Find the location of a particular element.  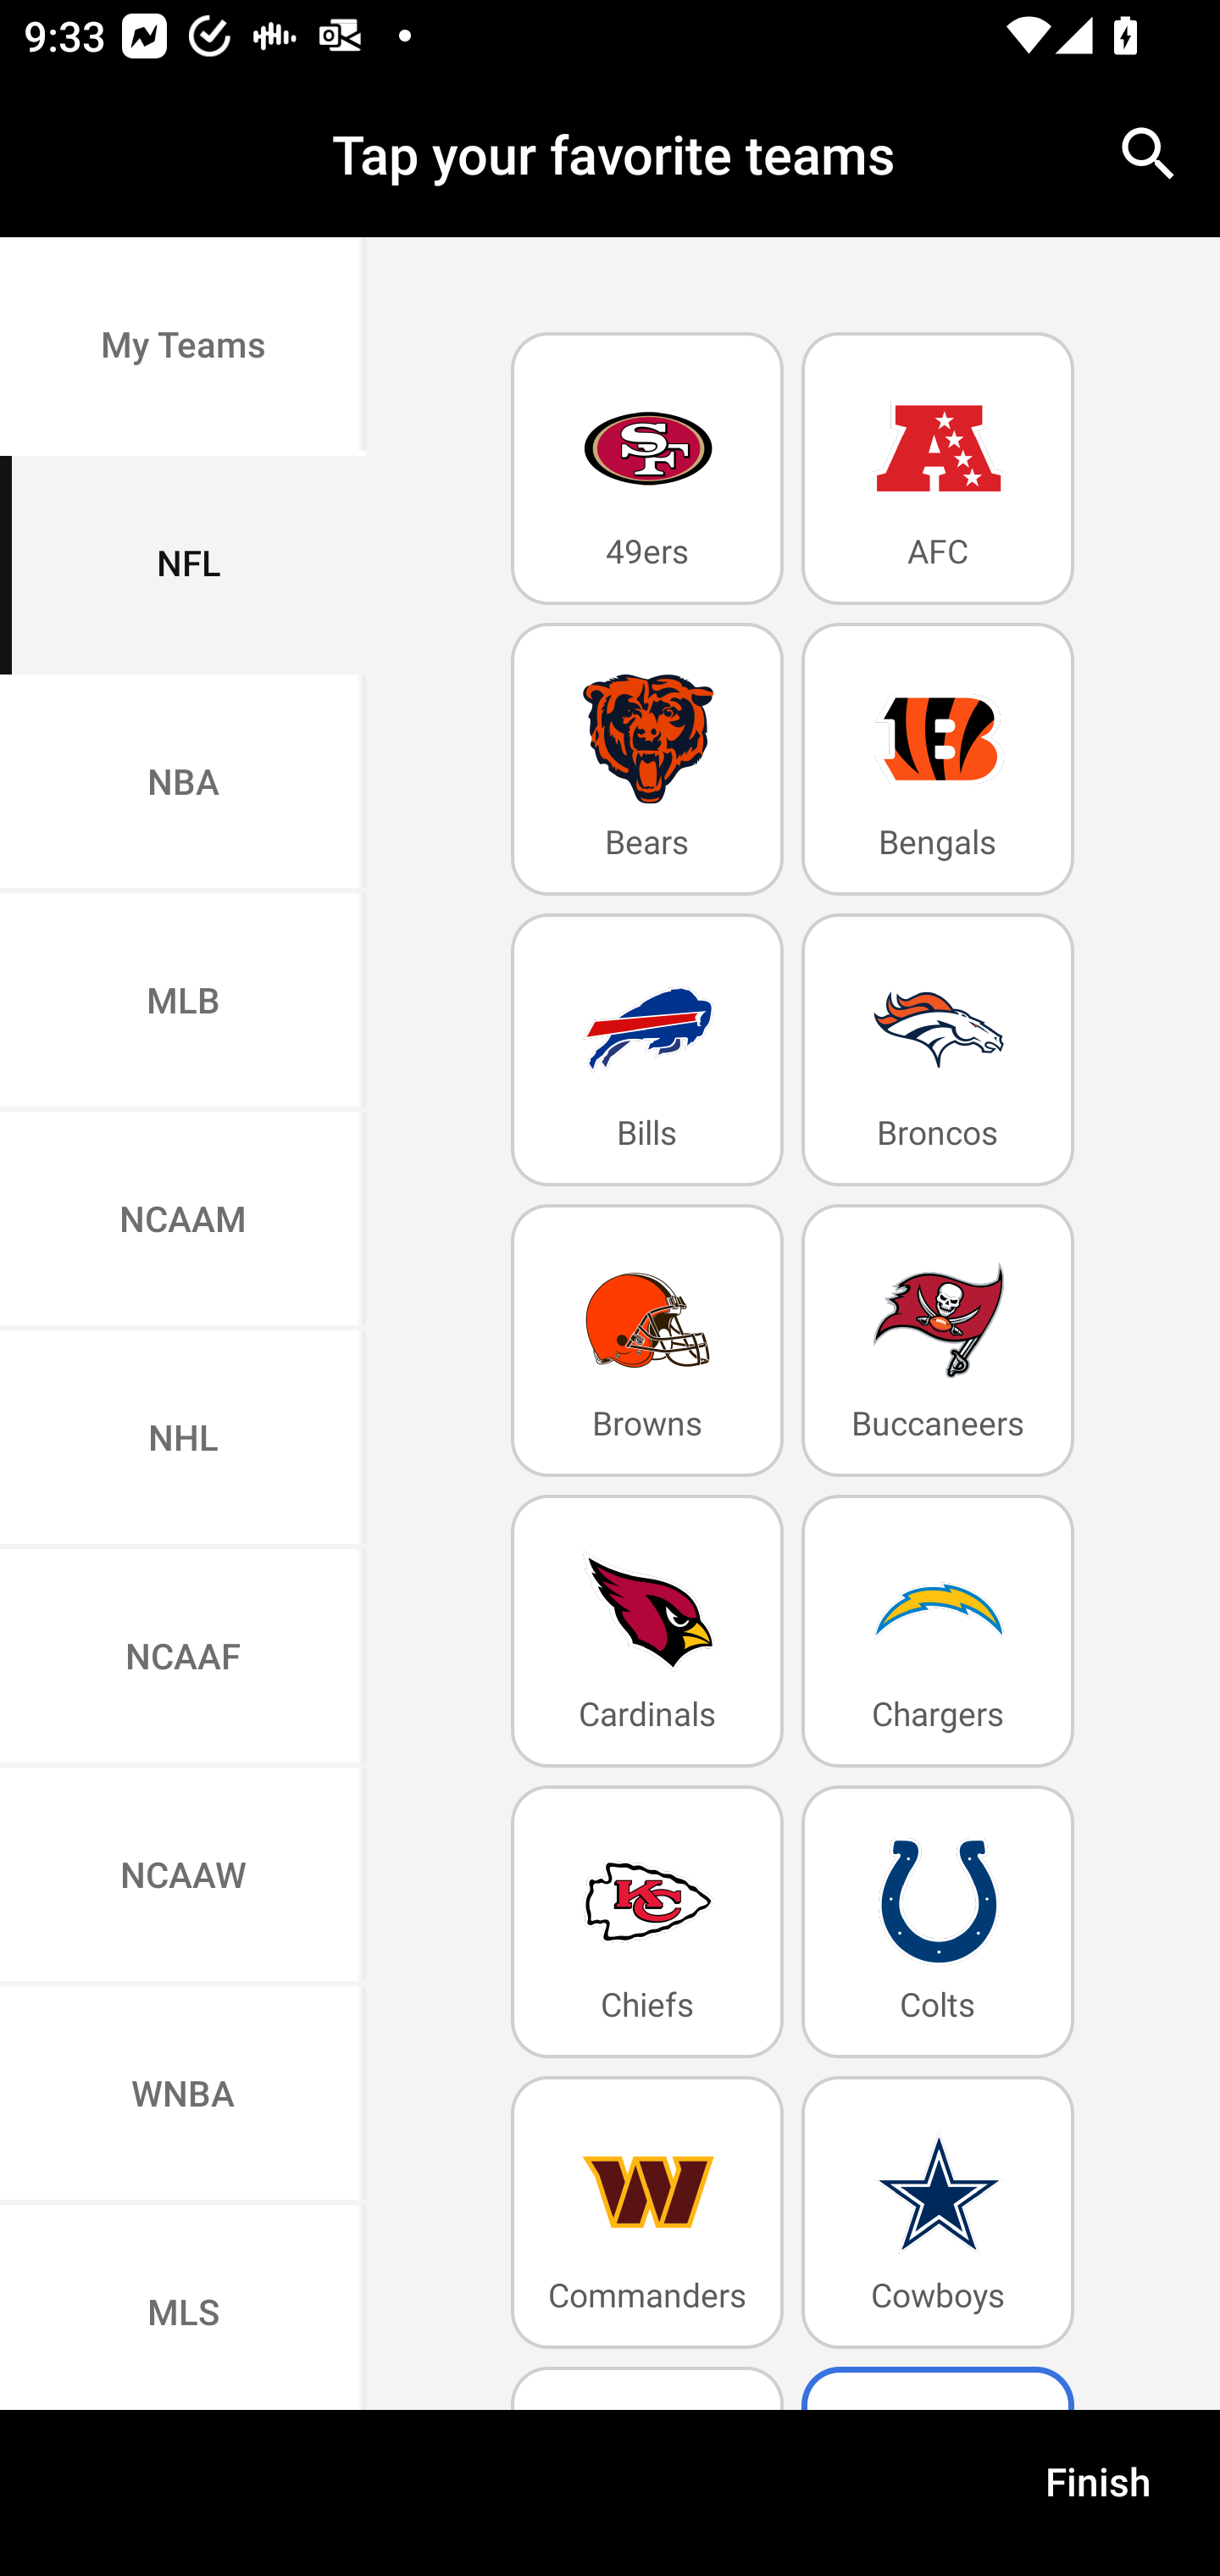

NCAAM is located at coordinates (183, 1222).